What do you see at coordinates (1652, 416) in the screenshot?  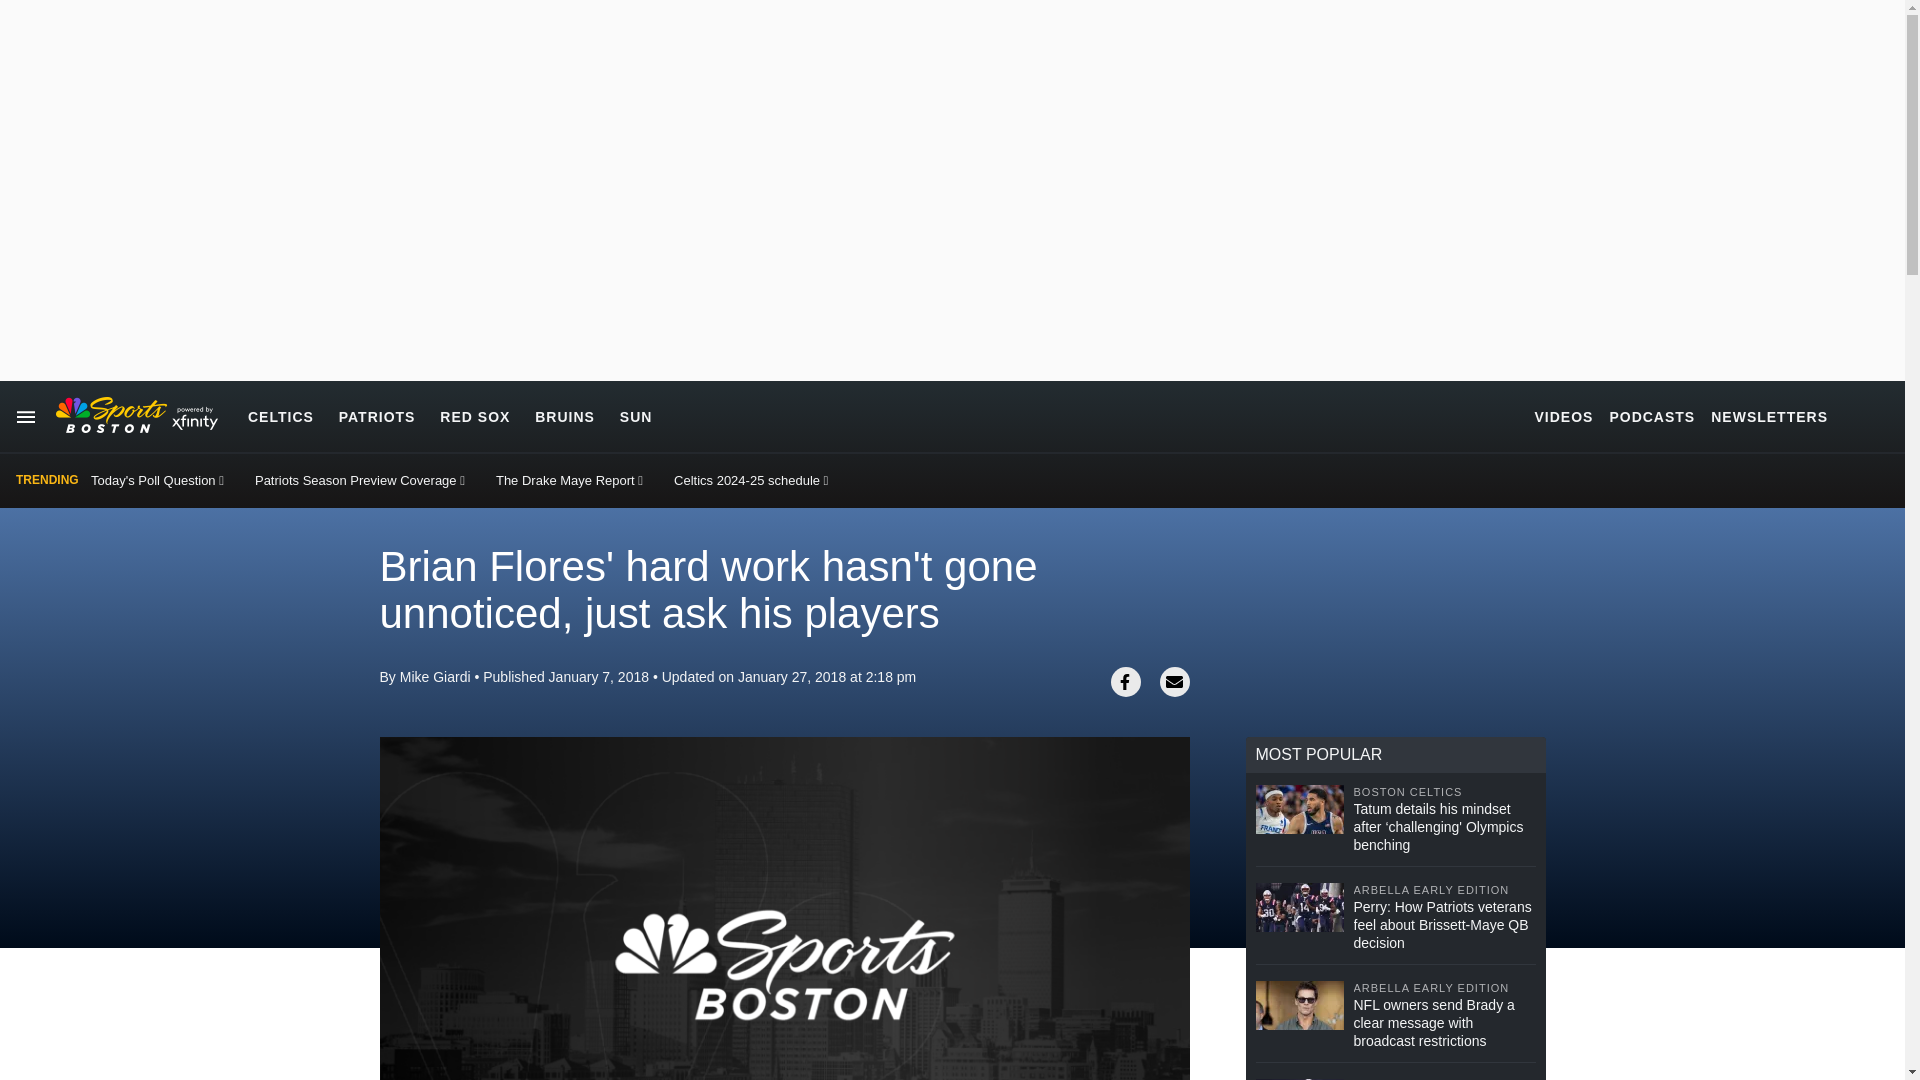 I see `PODCASTS` at bounding box center [1652, 416].